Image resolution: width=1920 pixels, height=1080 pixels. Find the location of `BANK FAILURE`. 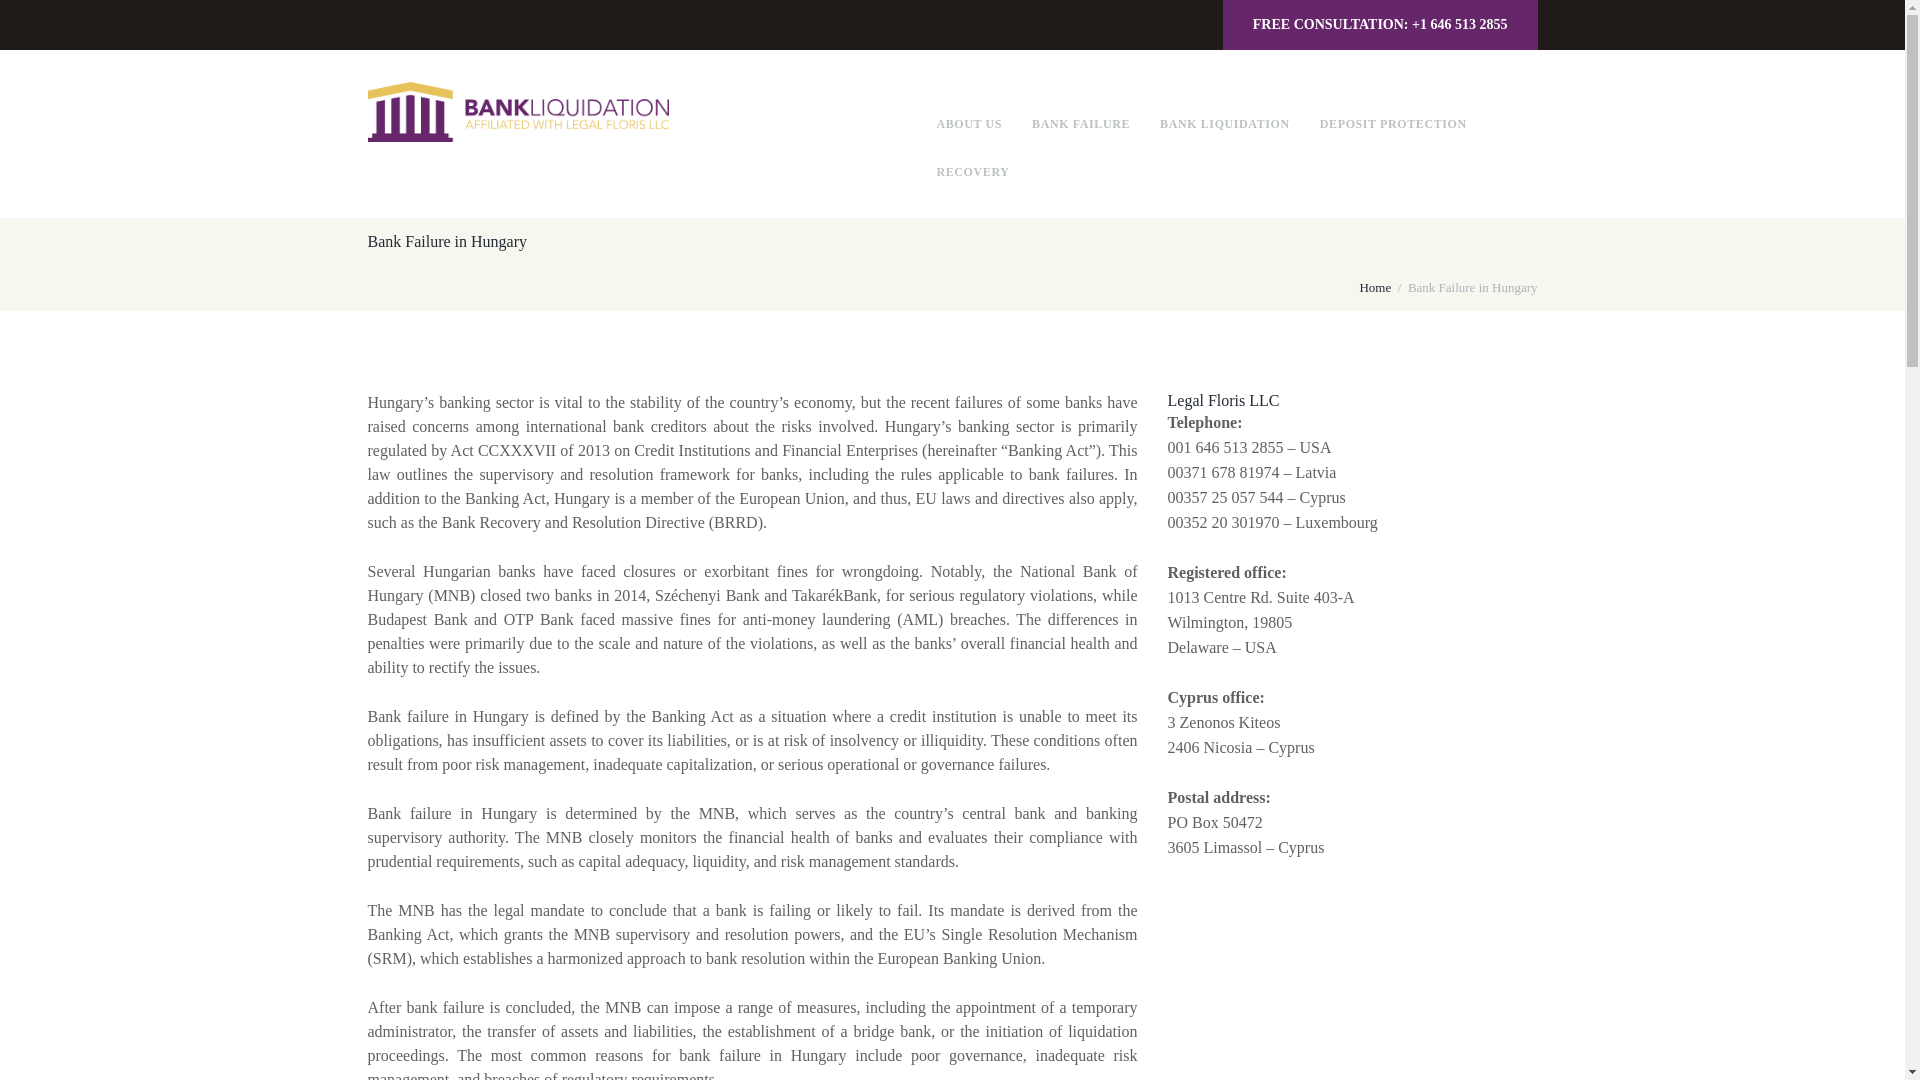

BANK FAILURE is located at coordinates (1081, 124).